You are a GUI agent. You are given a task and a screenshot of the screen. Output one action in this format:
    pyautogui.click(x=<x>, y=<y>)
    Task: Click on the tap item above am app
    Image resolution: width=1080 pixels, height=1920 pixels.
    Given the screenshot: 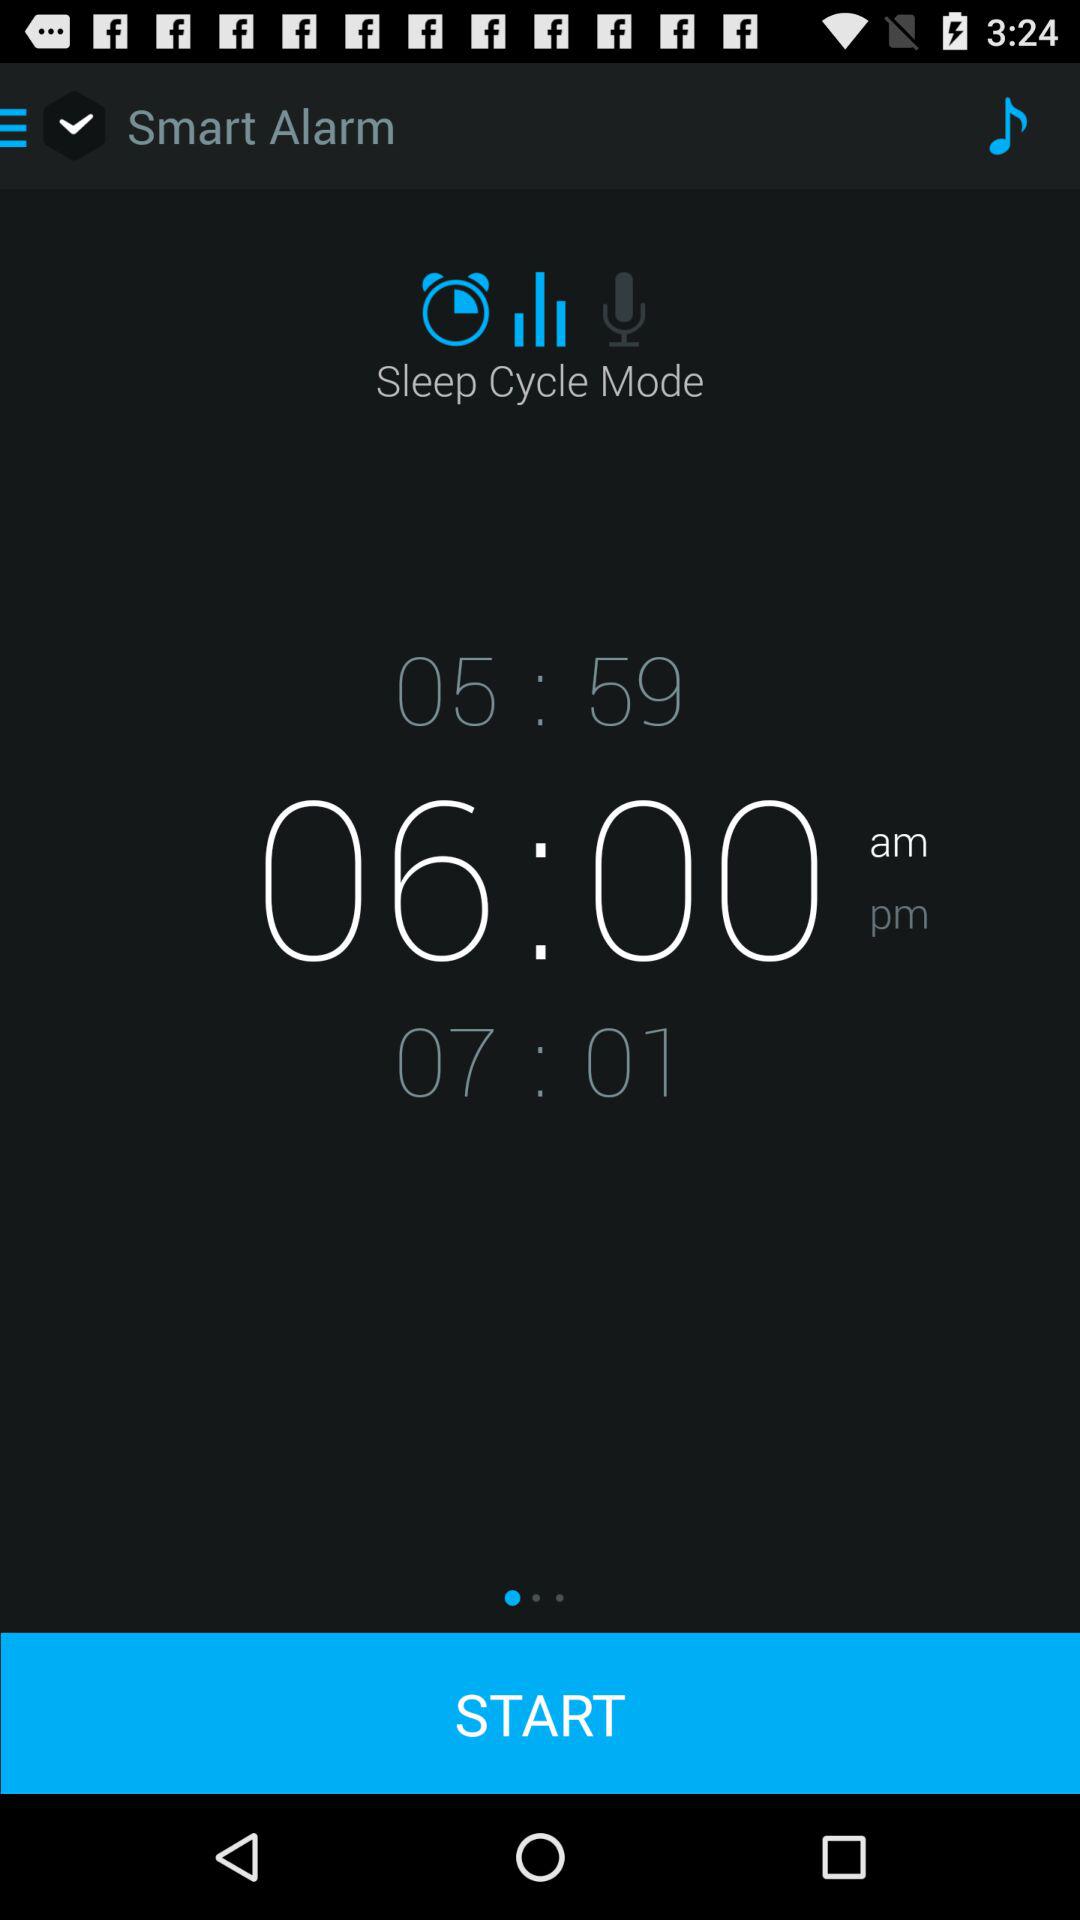 What is the action you would take?
    pyautogui.click(x=1006, y=126)
    